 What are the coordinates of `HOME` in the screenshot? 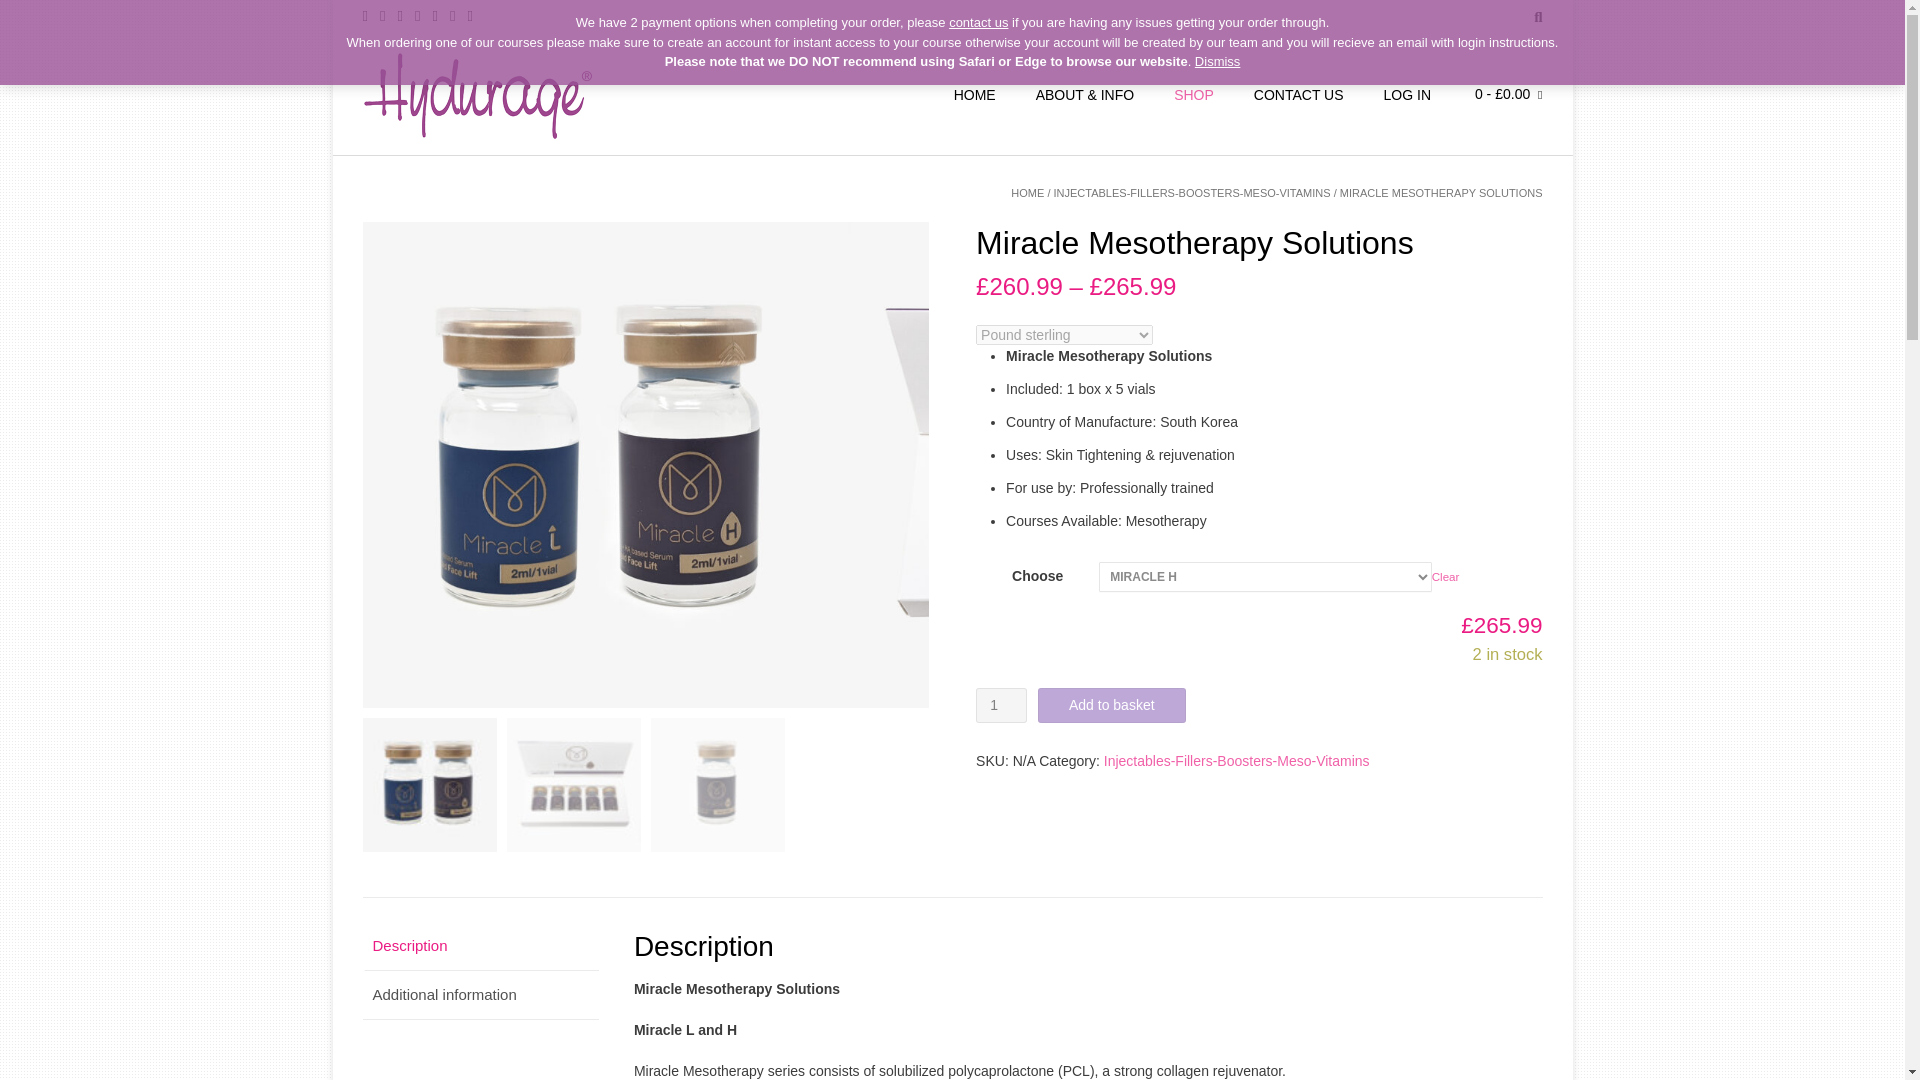 It's located at (1028, 192).